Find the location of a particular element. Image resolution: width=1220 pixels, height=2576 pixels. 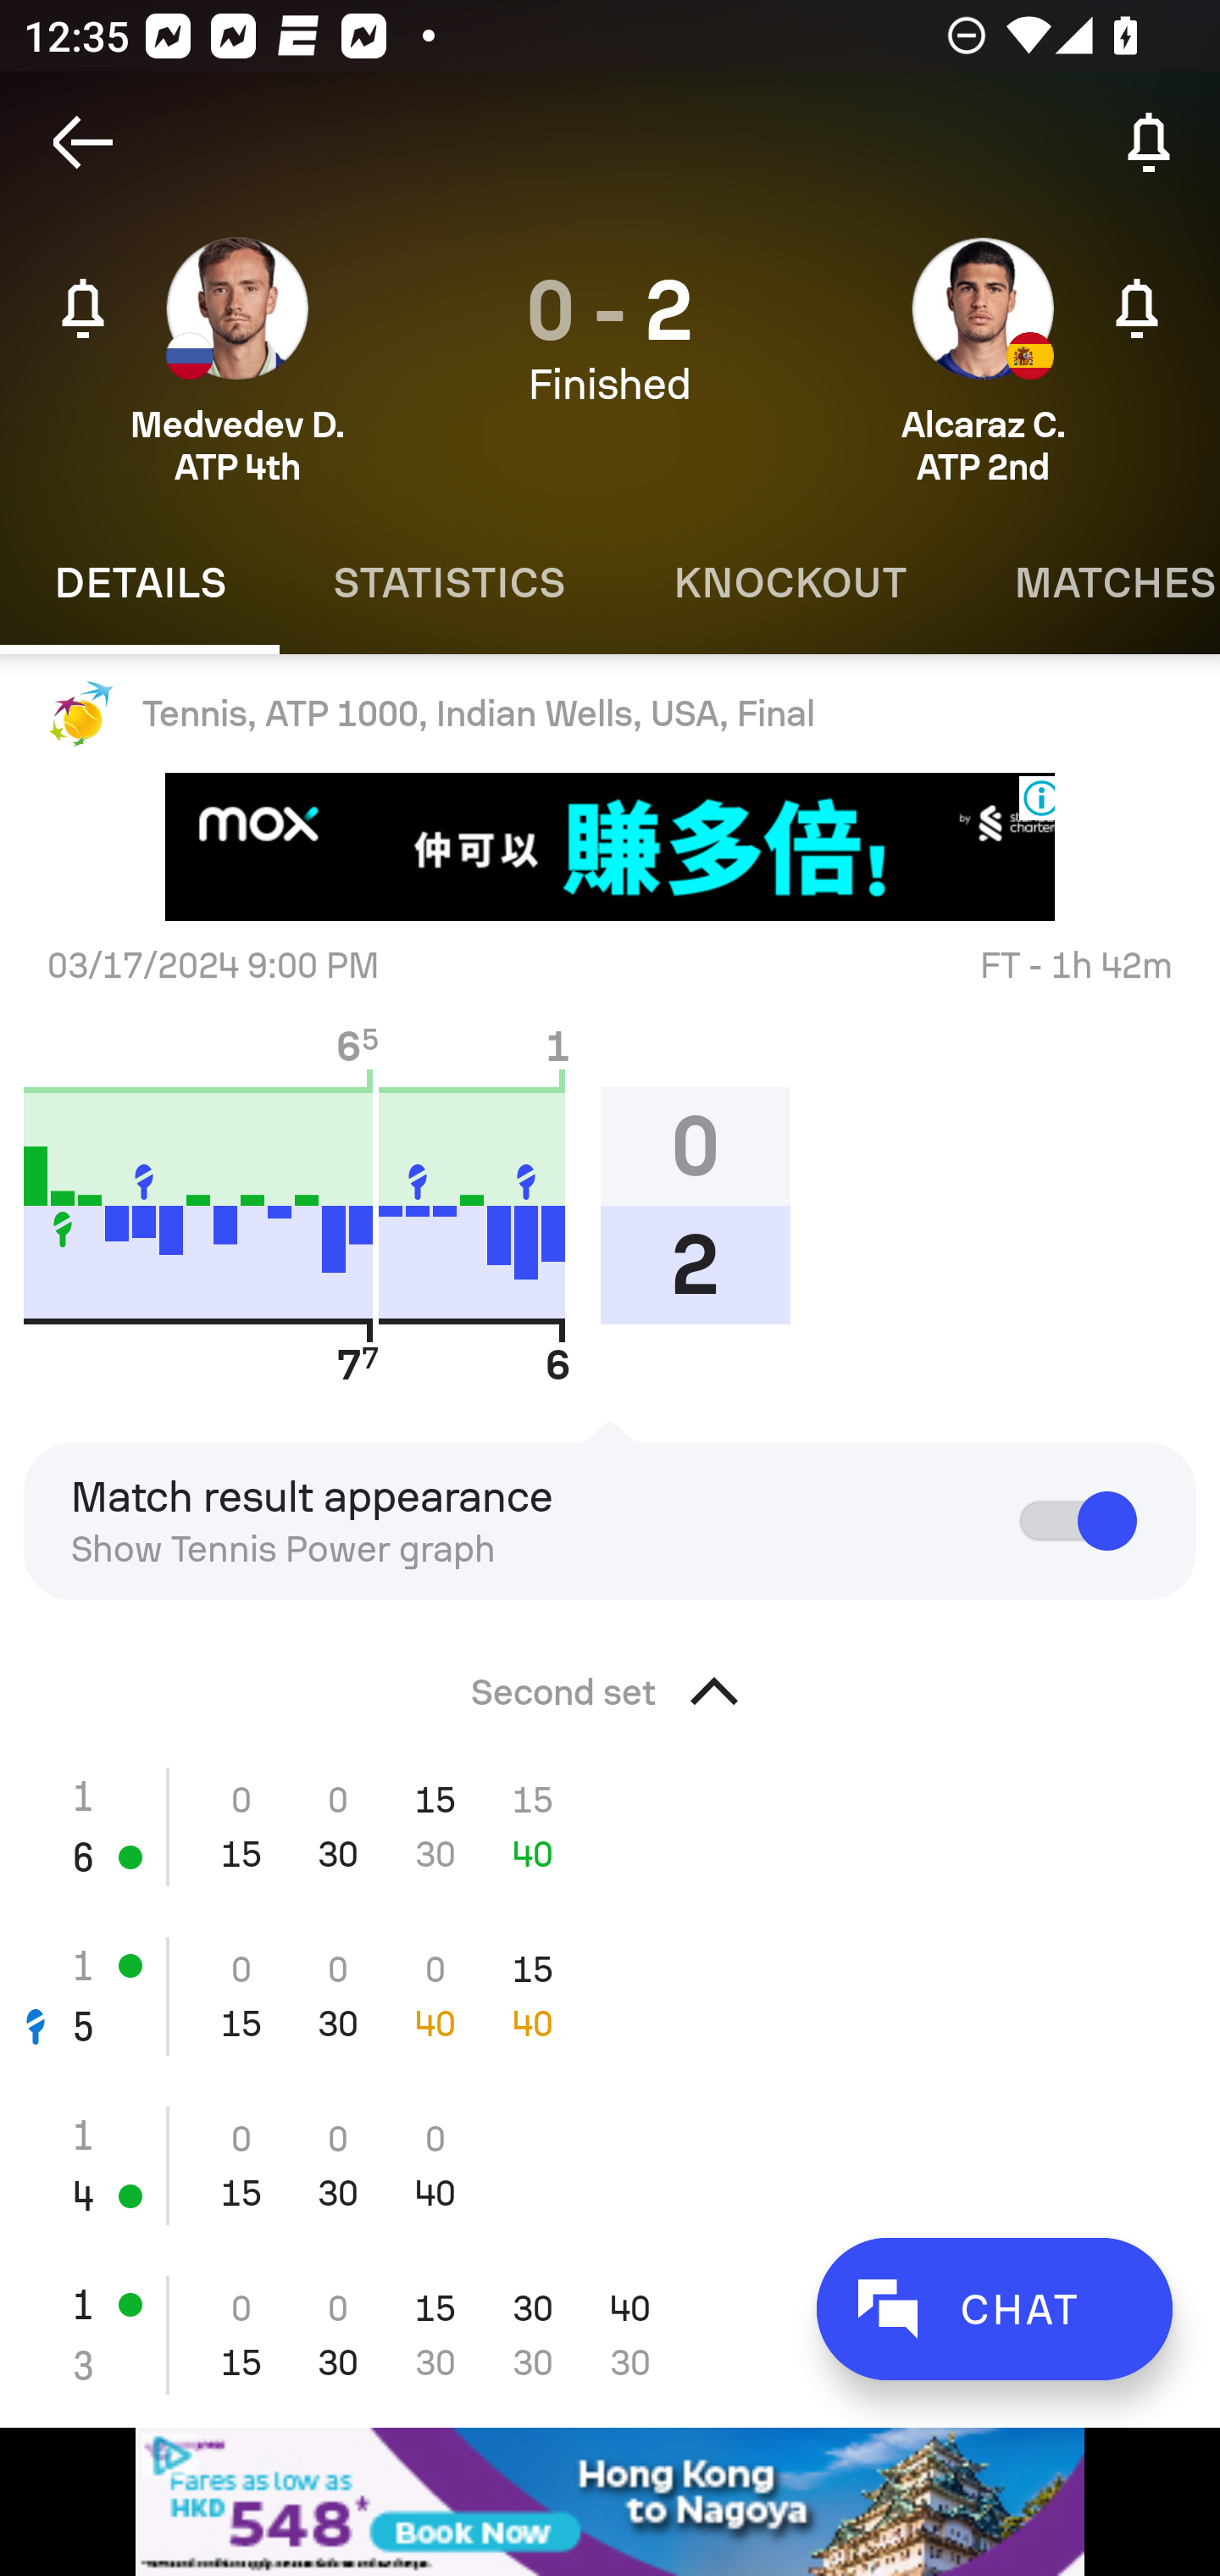

Statistics STATISTICS is located at coordinates (449, 583).